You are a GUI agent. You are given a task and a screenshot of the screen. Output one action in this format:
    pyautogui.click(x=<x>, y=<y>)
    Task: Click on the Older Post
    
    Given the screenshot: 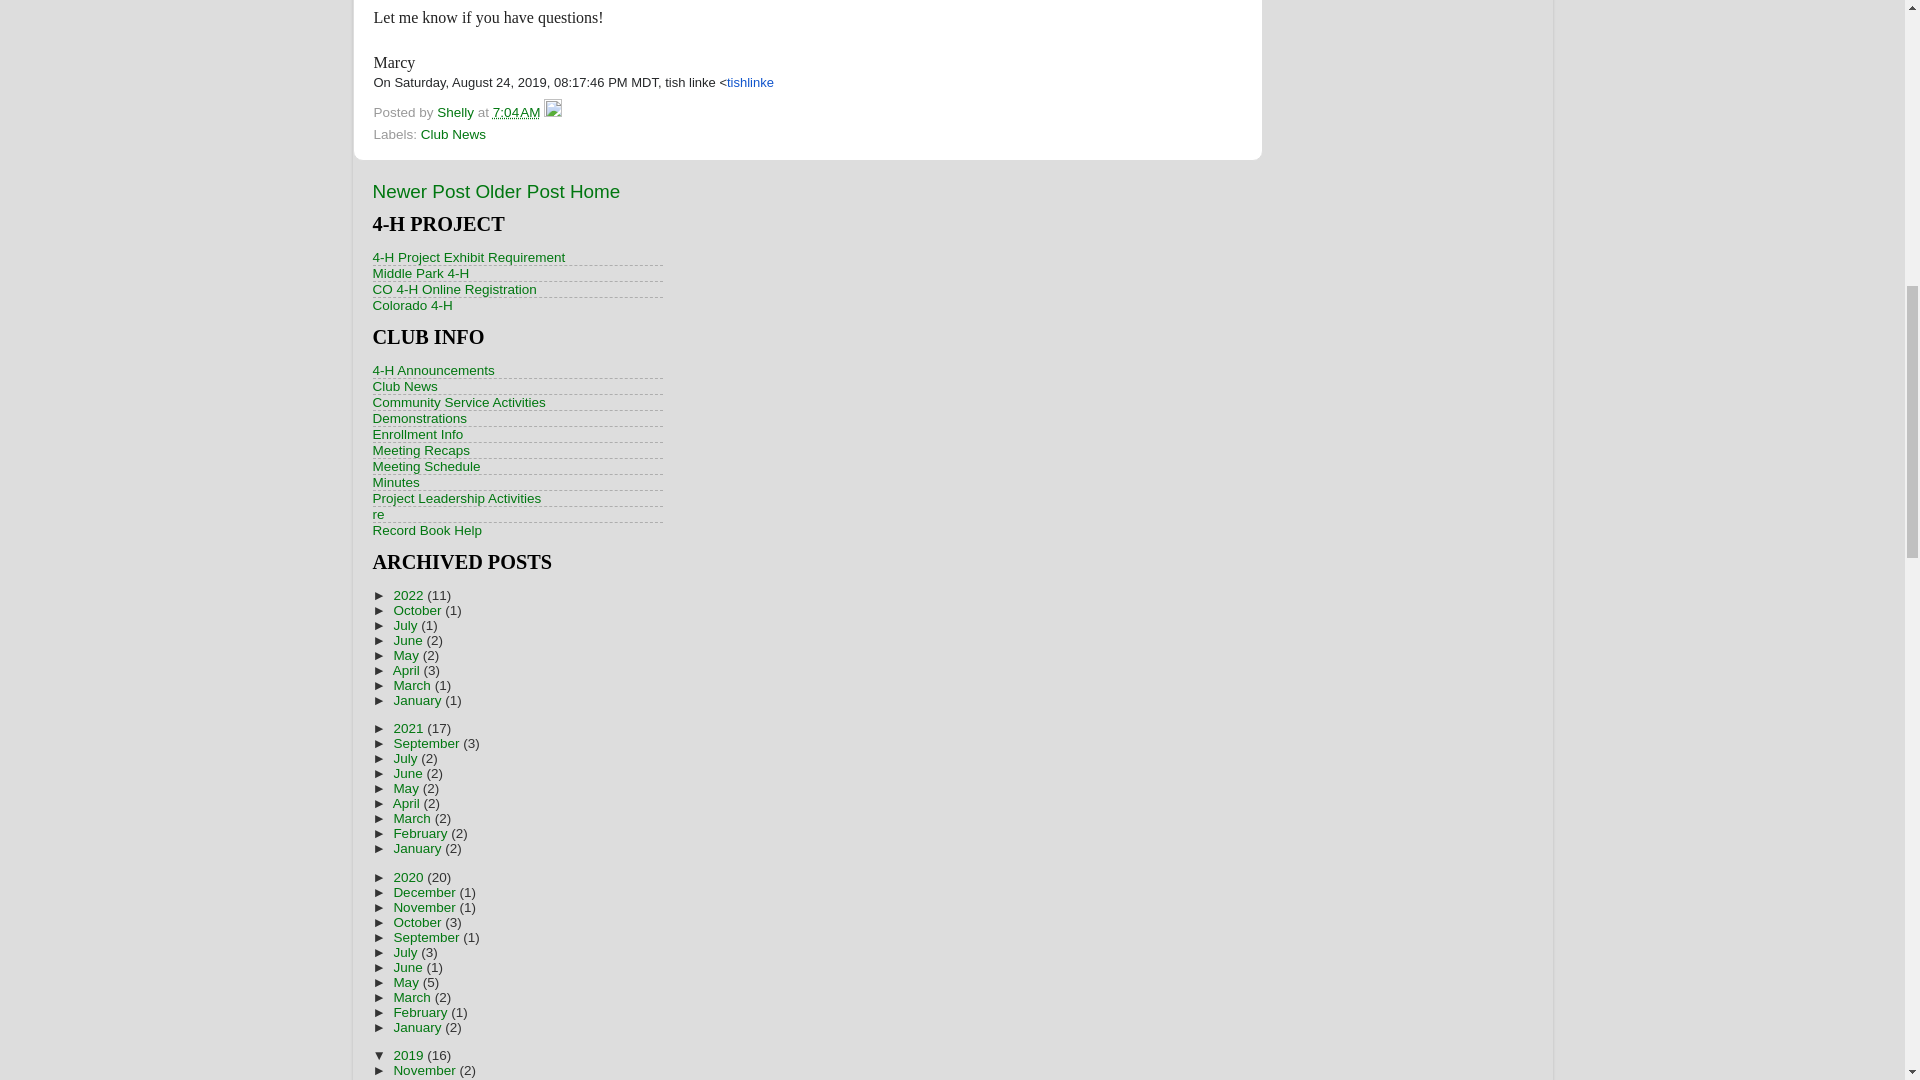 What is the action you would take?
    pyautogui.click(x=519, y=191)
    